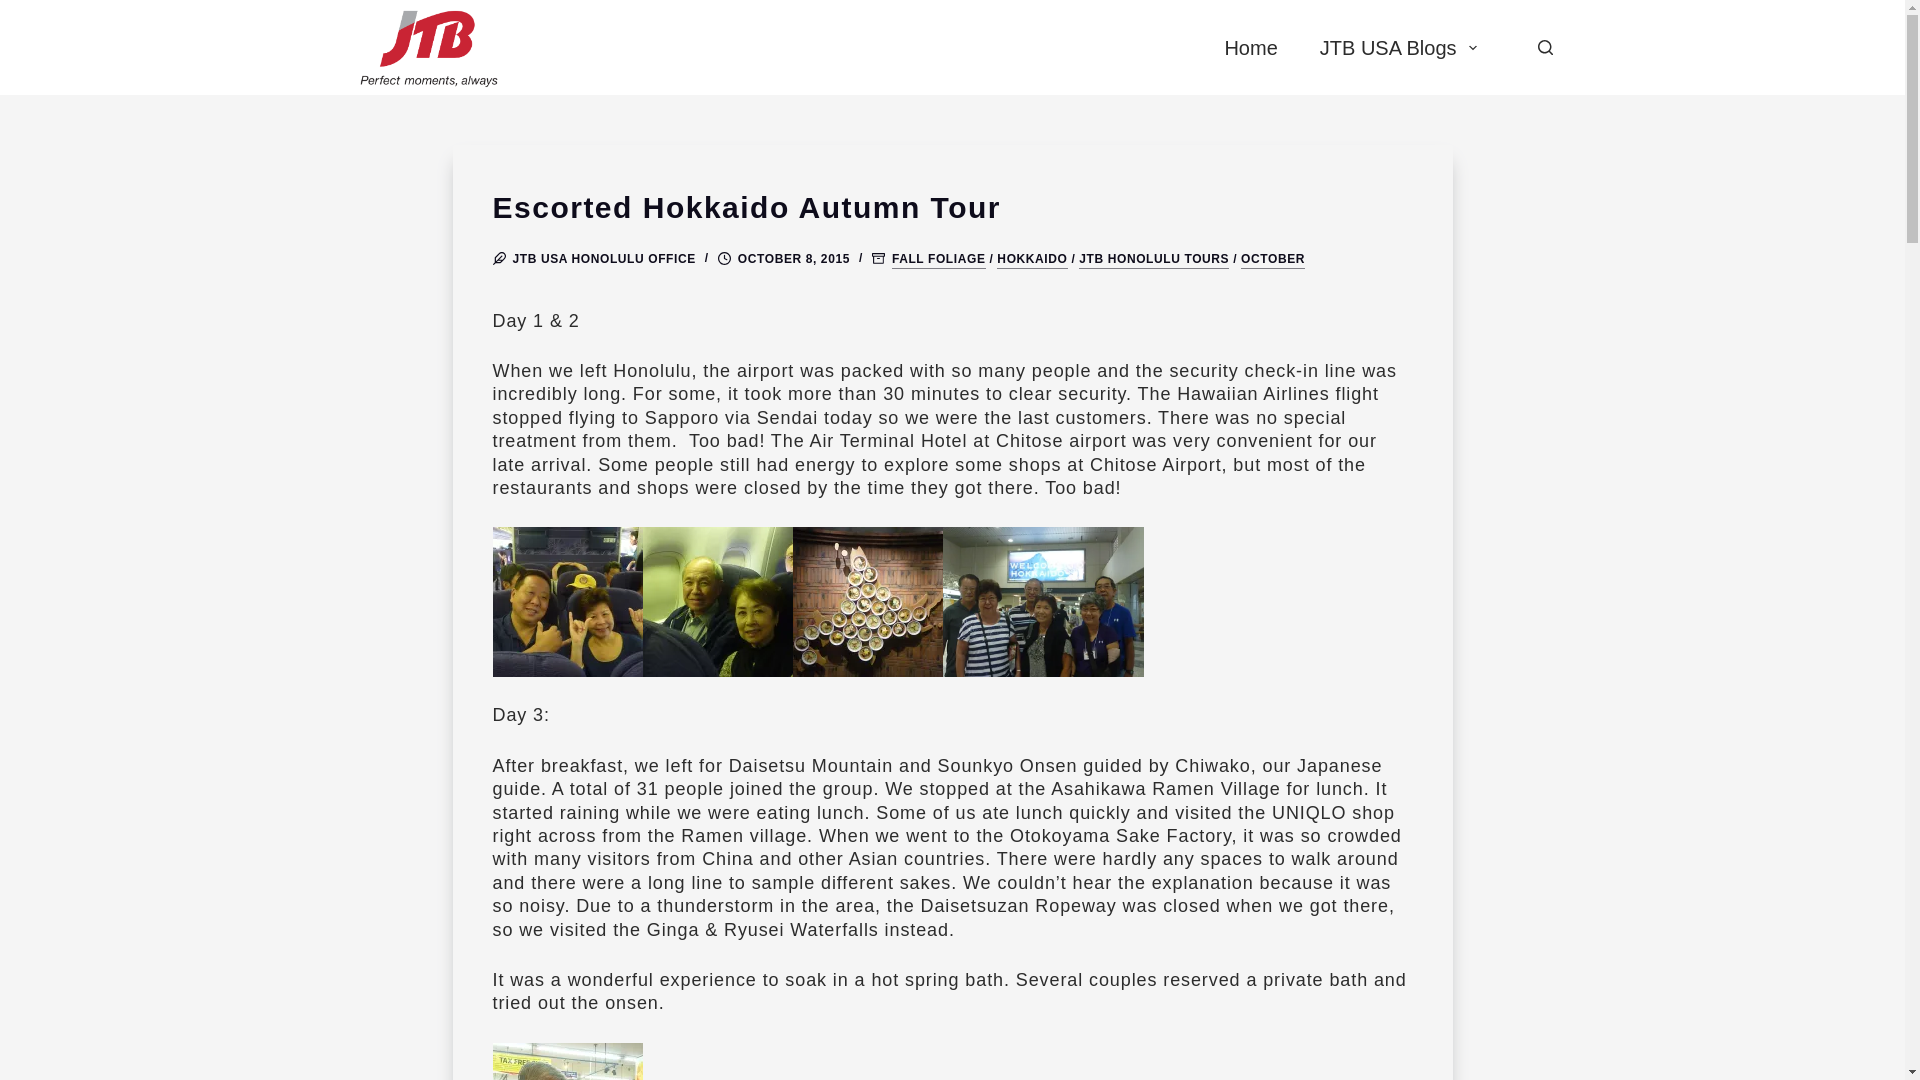  I want to click on JTB HONOLULU TOURS, so click(1154, 259).